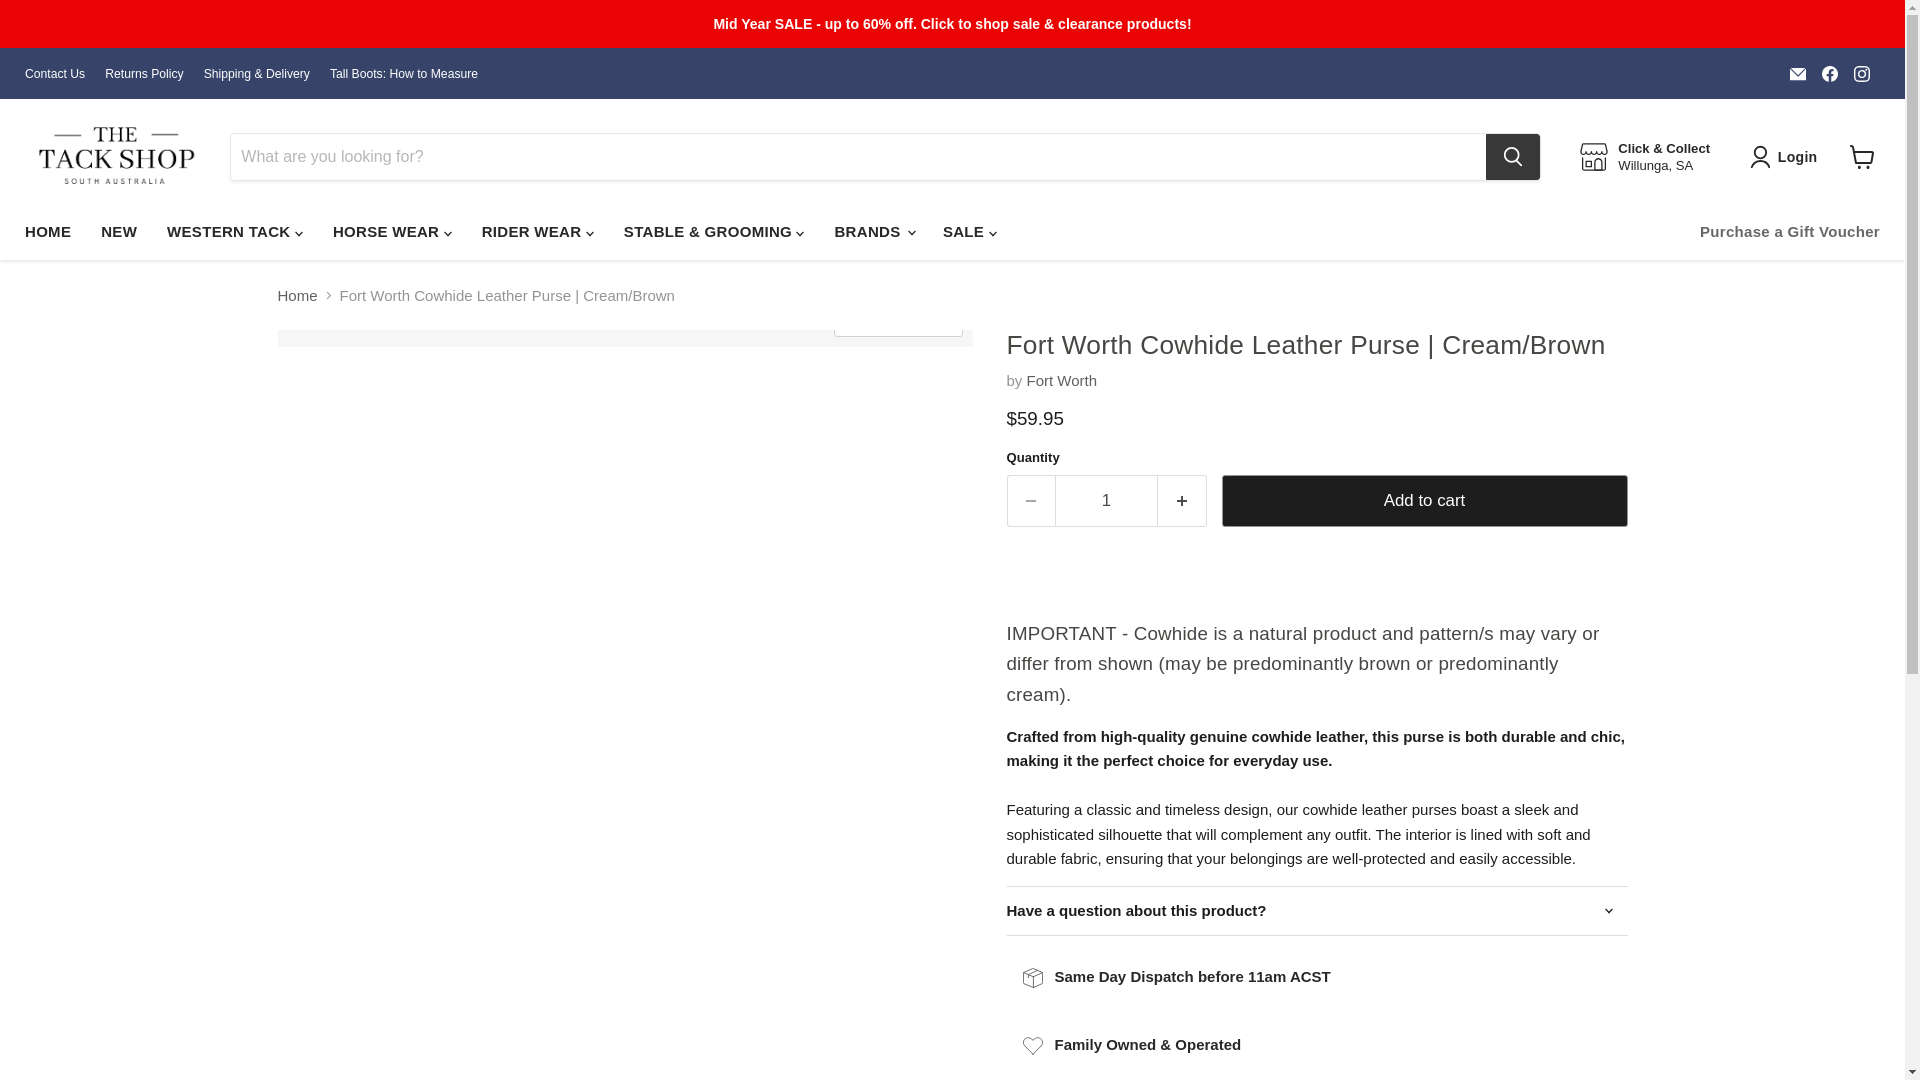 The image size is (1920, 1080). I want to click on Returns Policy, so click(144, 74).